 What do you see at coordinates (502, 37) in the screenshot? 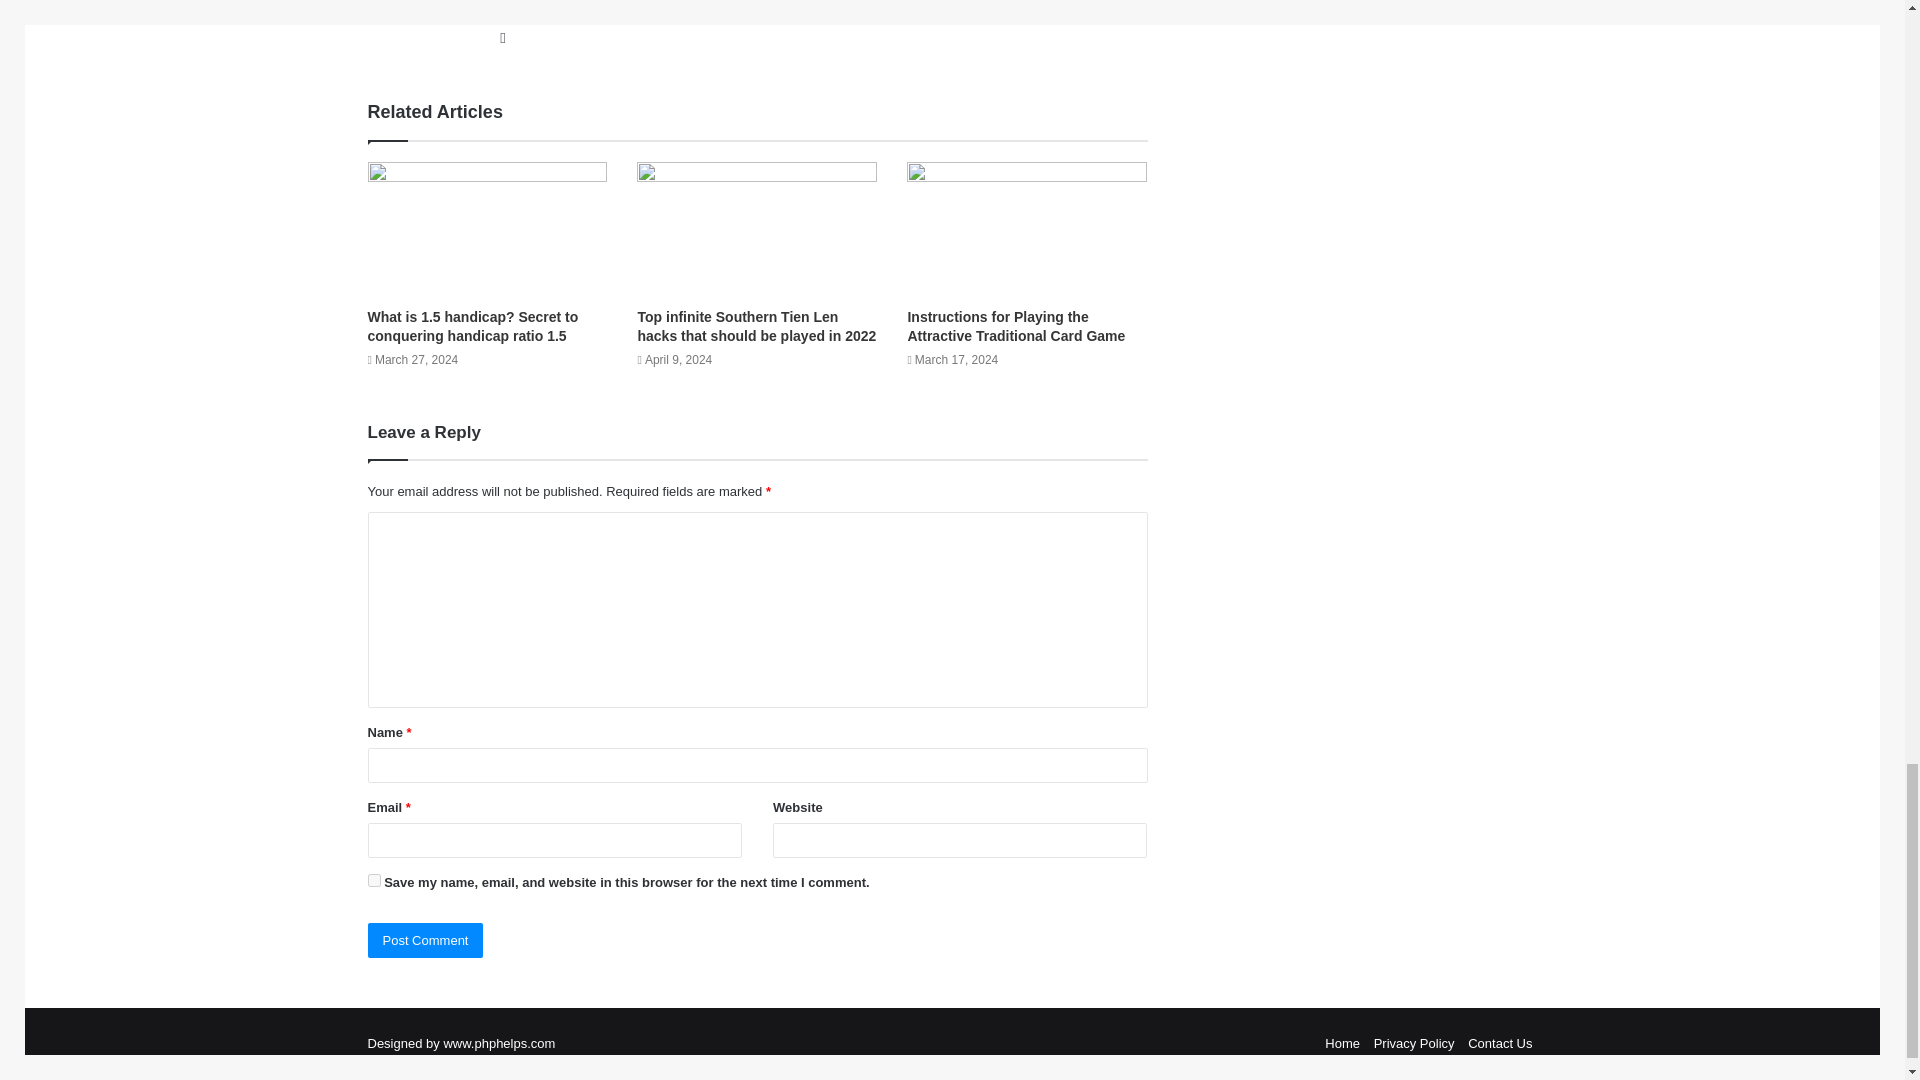
I see `Website` at bounding box center [502, 37].